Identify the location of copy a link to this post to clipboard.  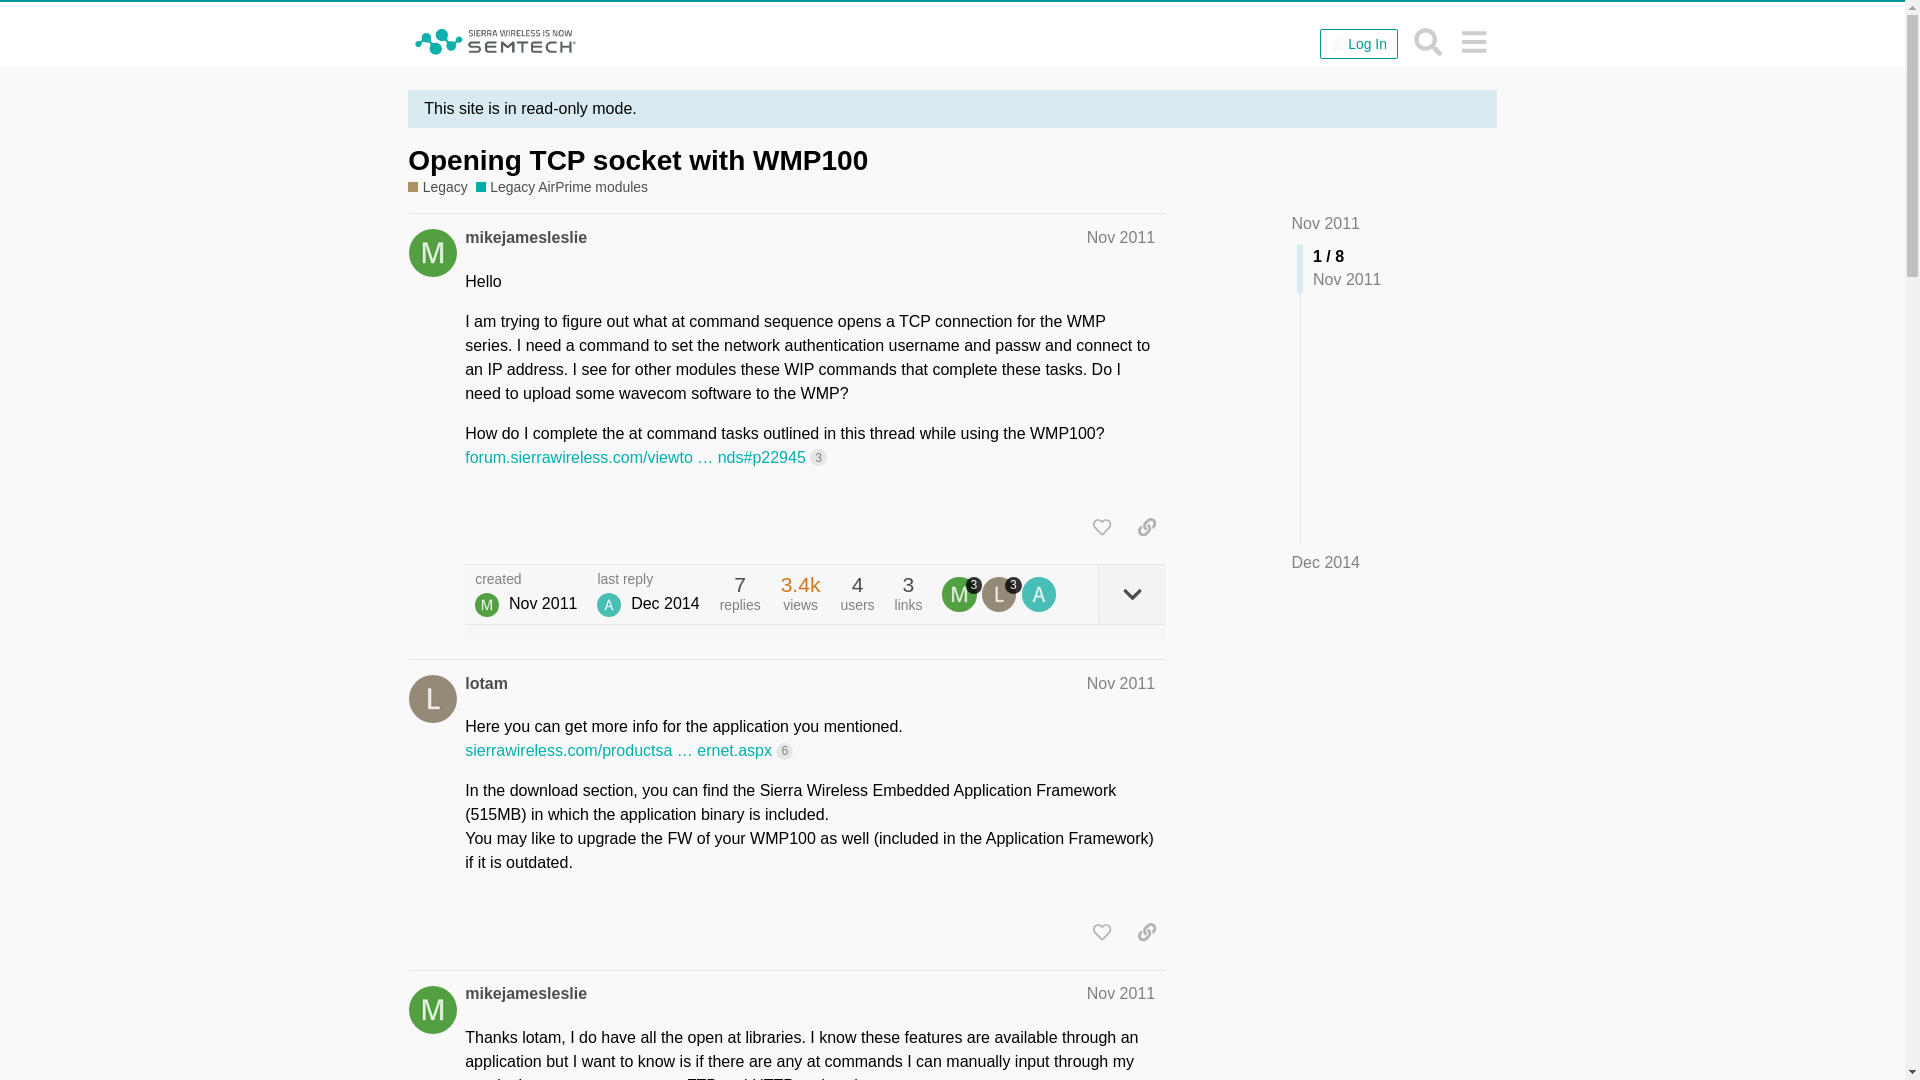
(1146, 526).